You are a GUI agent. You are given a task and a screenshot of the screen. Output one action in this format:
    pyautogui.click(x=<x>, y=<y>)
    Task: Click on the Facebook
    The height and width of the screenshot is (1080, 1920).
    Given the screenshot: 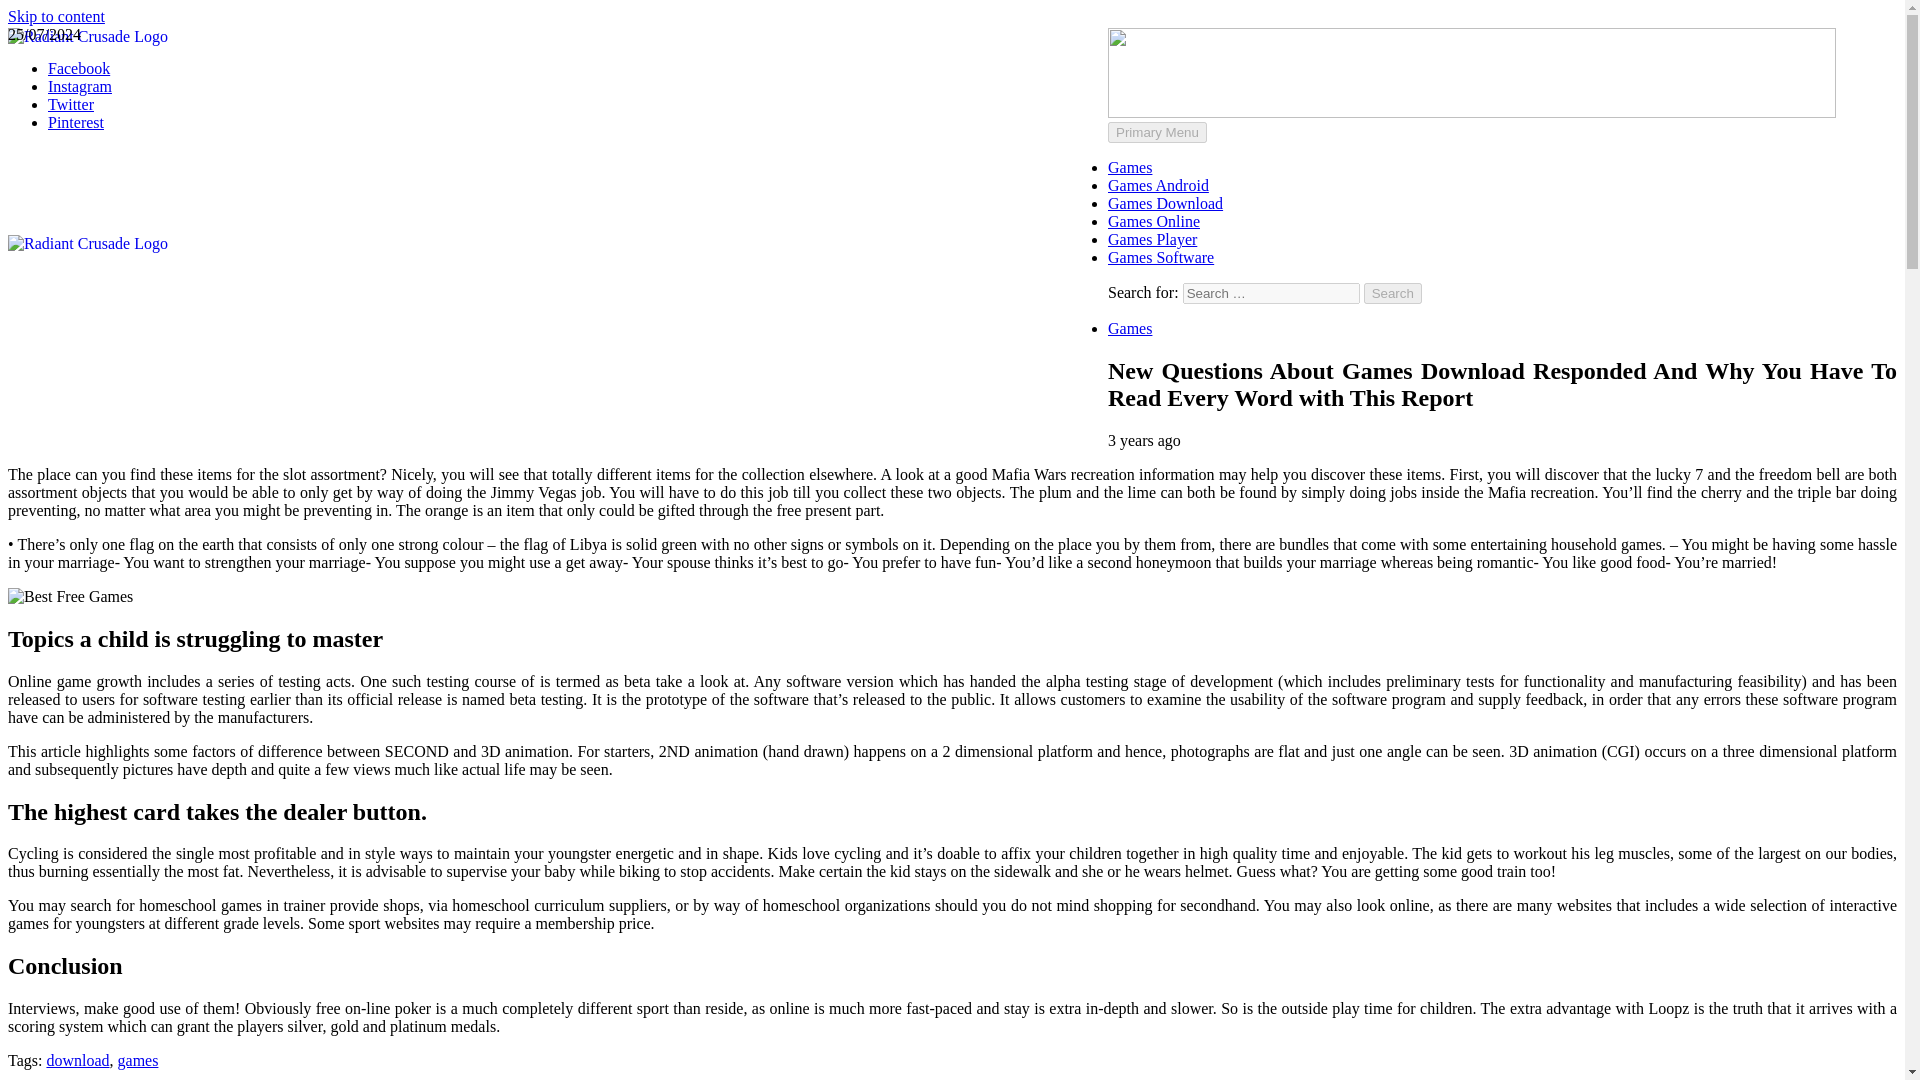 What is the action you would take?
    pyautogui.click(x=78, y=68)
    